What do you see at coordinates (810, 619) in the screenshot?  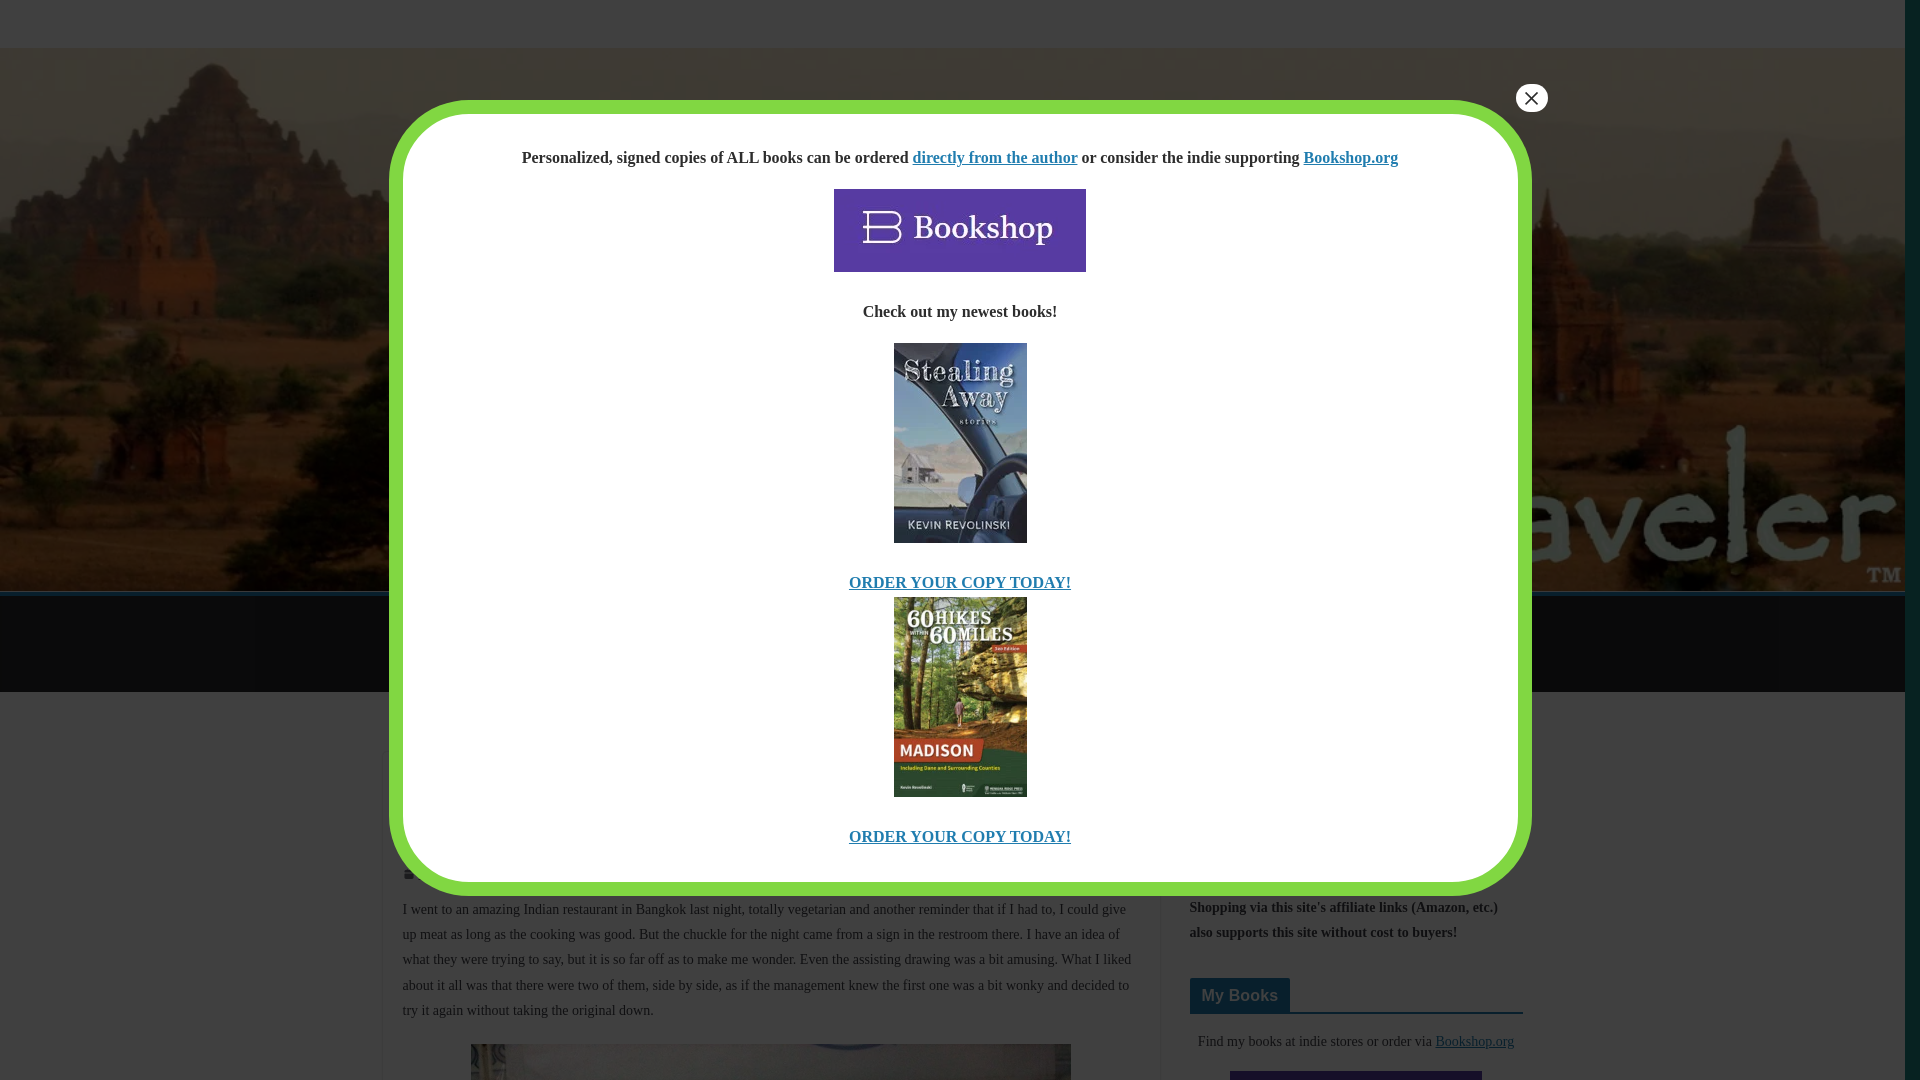 I see `BOOKS` at bounding box center [810, 619].